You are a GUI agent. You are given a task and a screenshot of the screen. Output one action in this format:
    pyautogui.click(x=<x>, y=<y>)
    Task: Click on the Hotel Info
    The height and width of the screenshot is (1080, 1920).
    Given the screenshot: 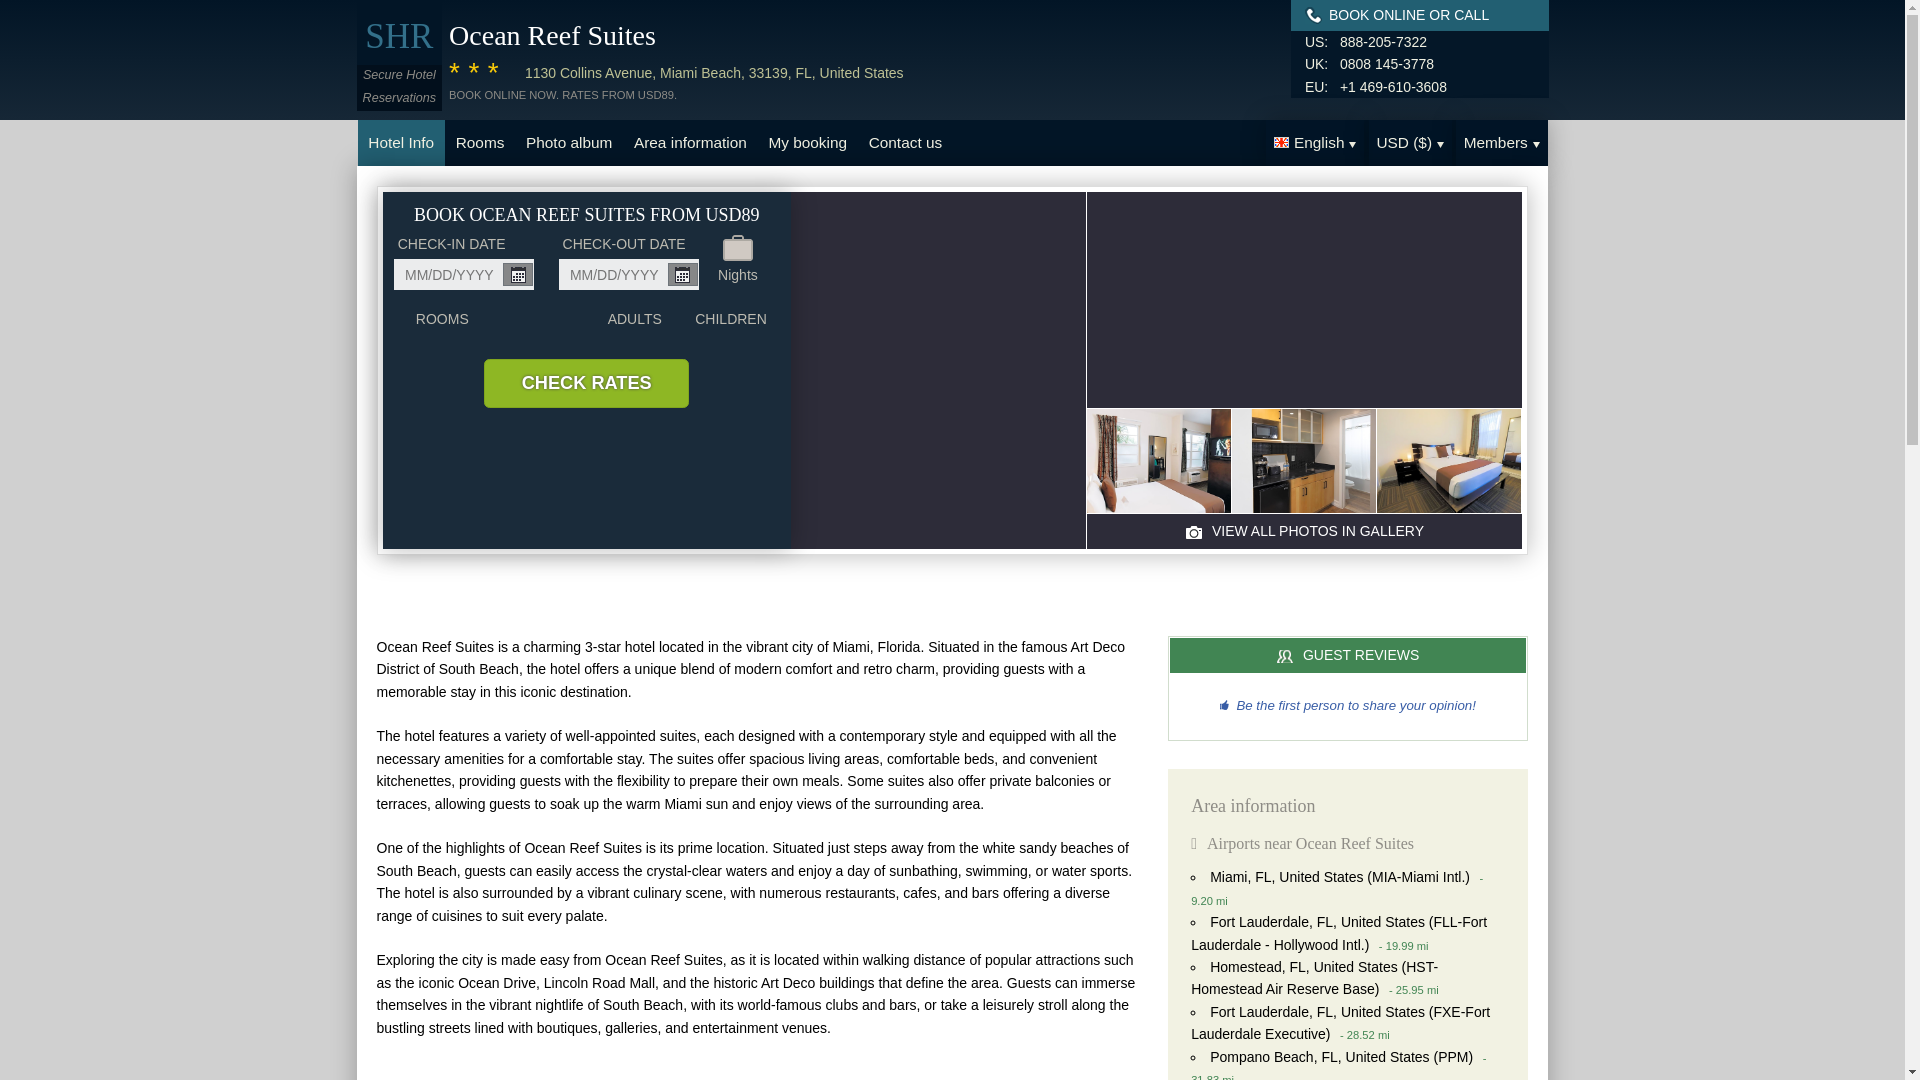 What is the action you would take?
    pyautogui.click(x=401, y=142)
    